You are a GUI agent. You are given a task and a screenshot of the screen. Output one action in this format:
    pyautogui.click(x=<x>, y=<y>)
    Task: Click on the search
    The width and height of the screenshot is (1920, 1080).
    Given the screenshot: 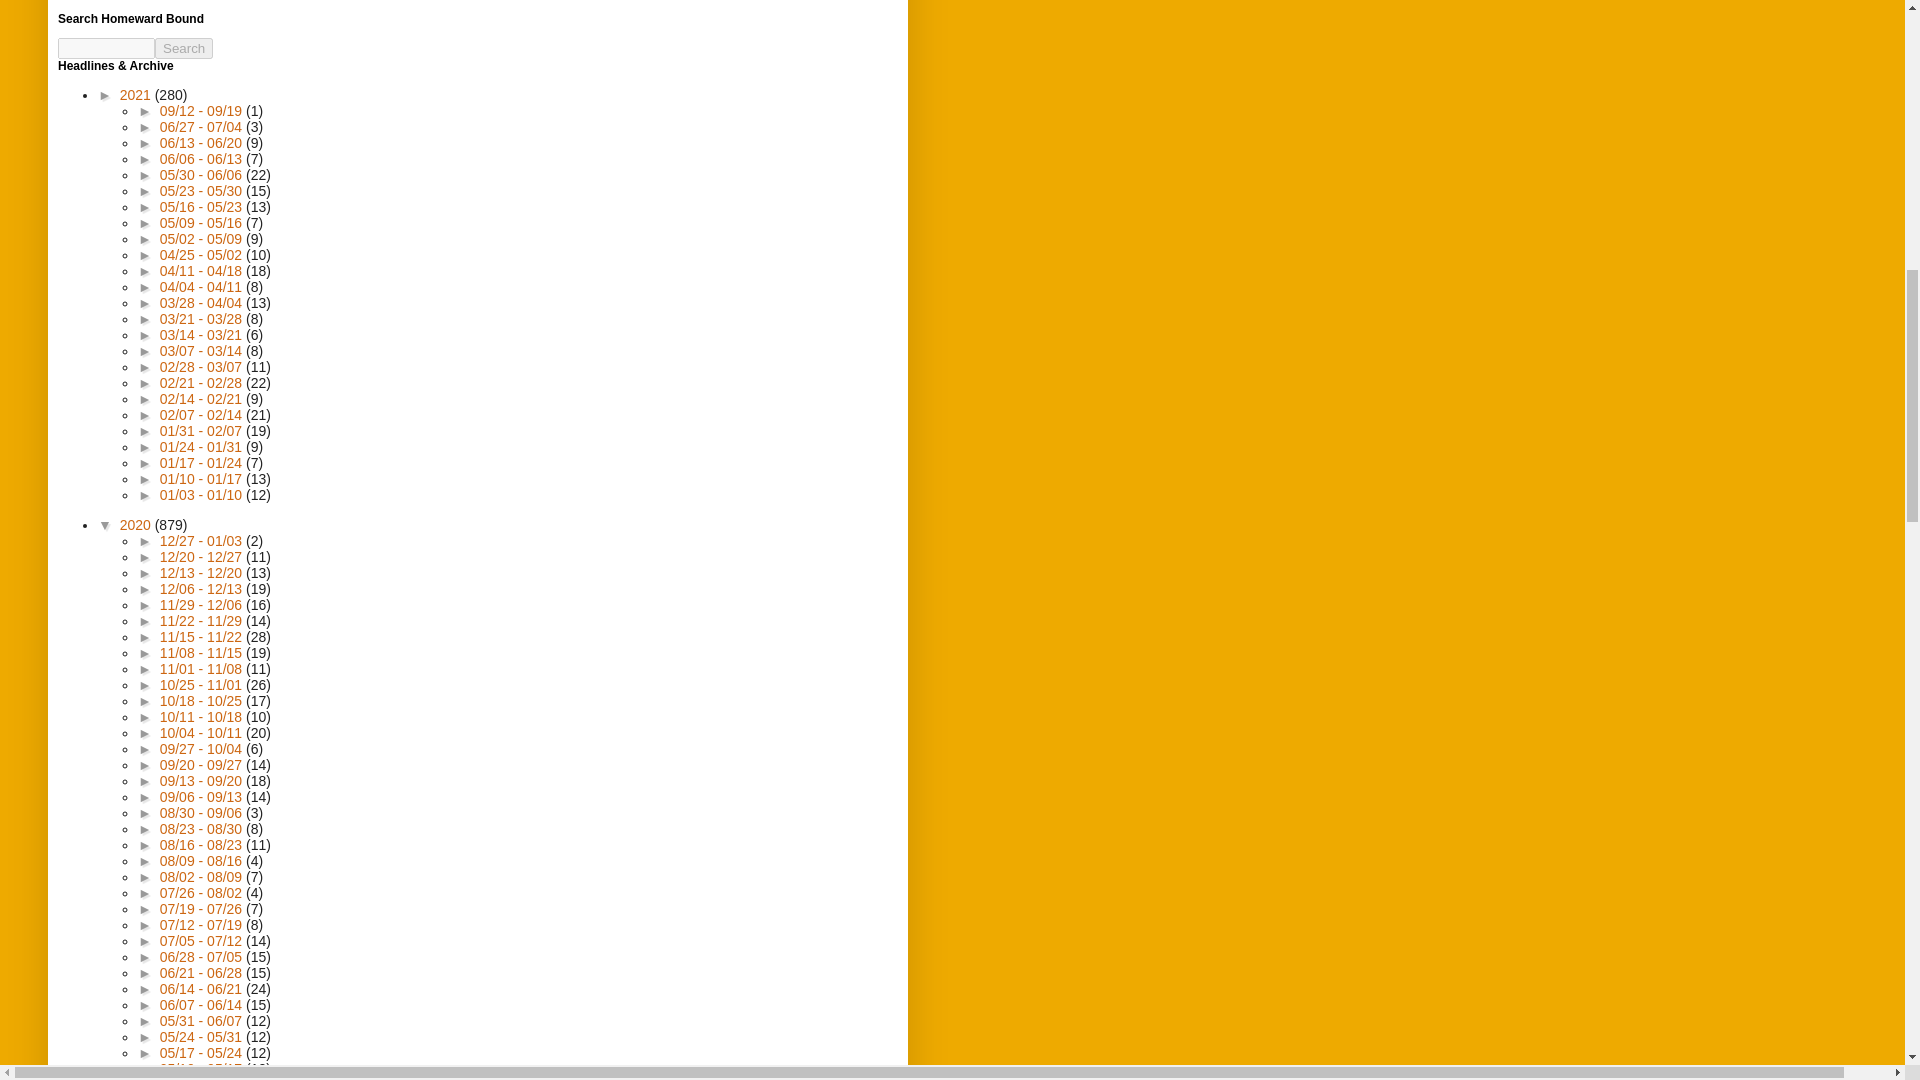 What is the action you would take?
    pyautogui.click(x=184, y=48)
    